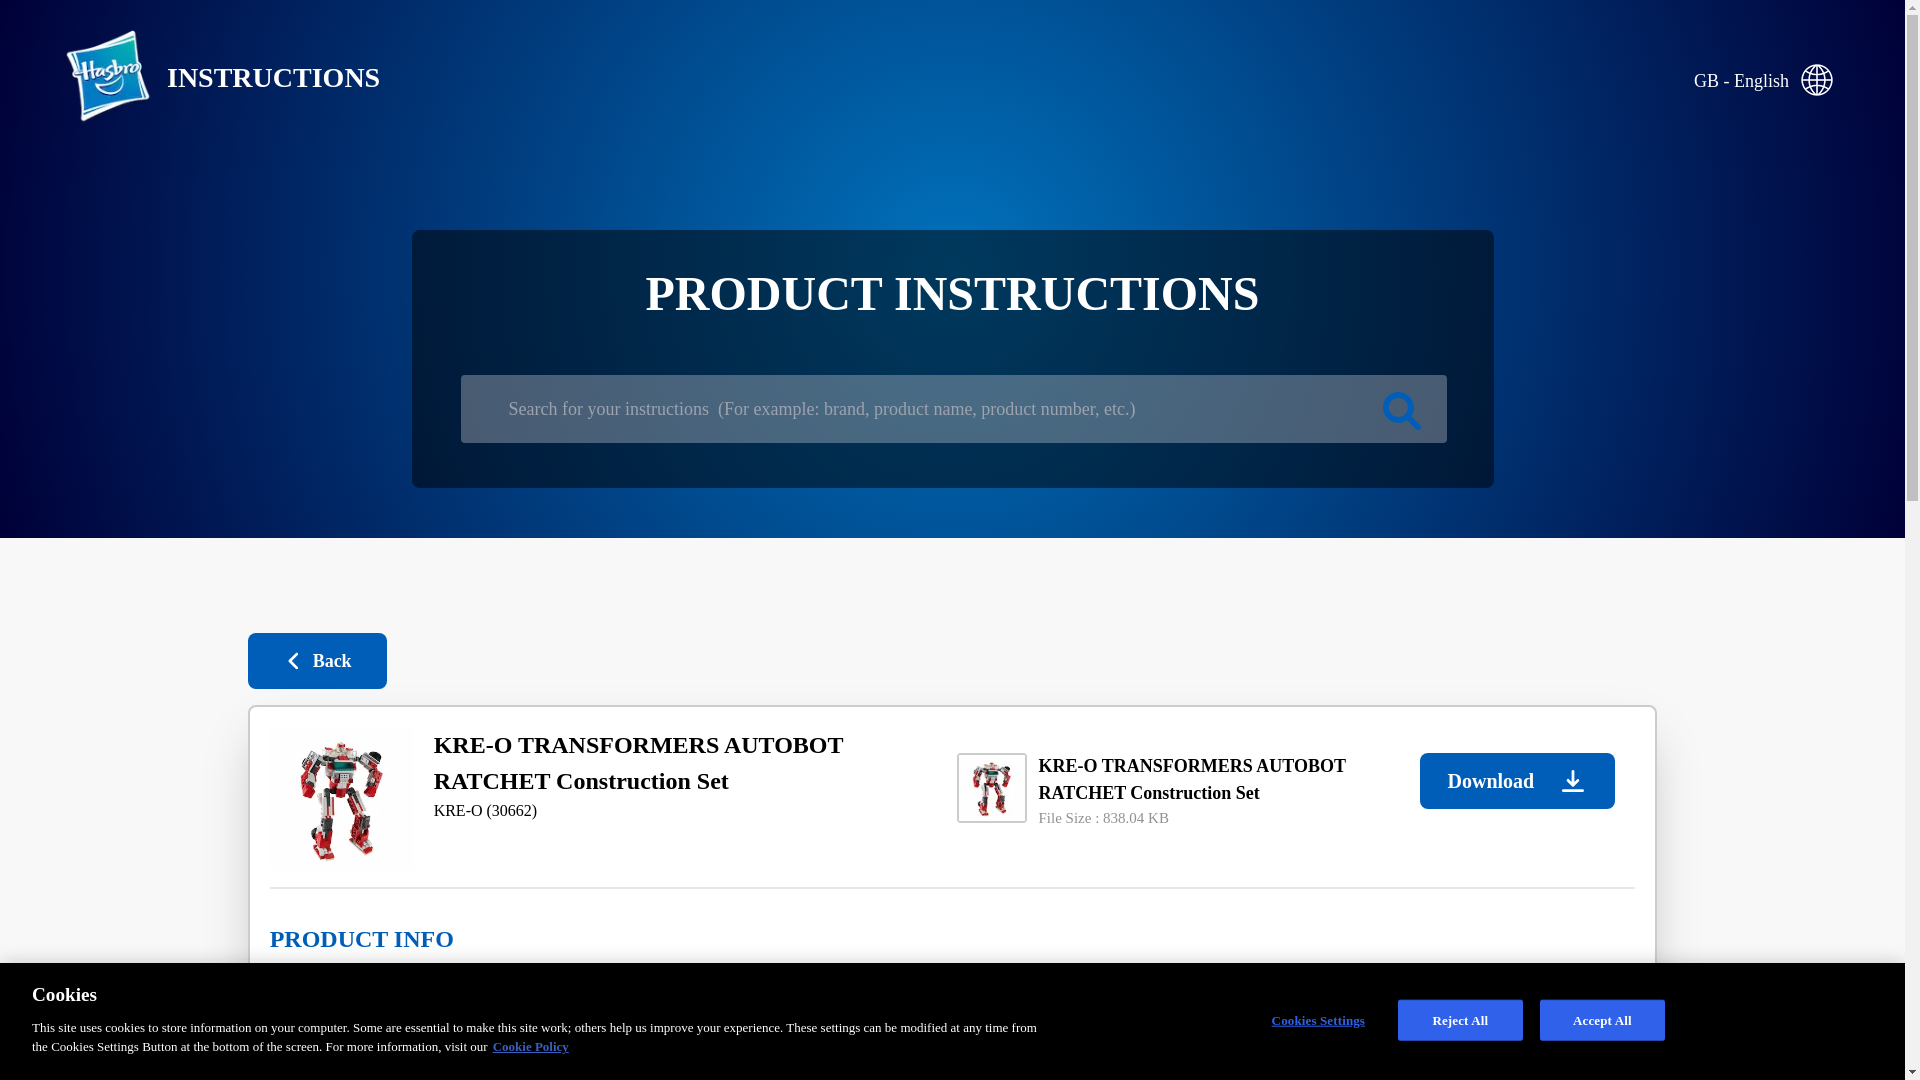 Image resolution: width=1920 pixels, height=1080 pixels. Describe the element at coordinates (317, 660) in the screenshot. I see `Back` at that location.